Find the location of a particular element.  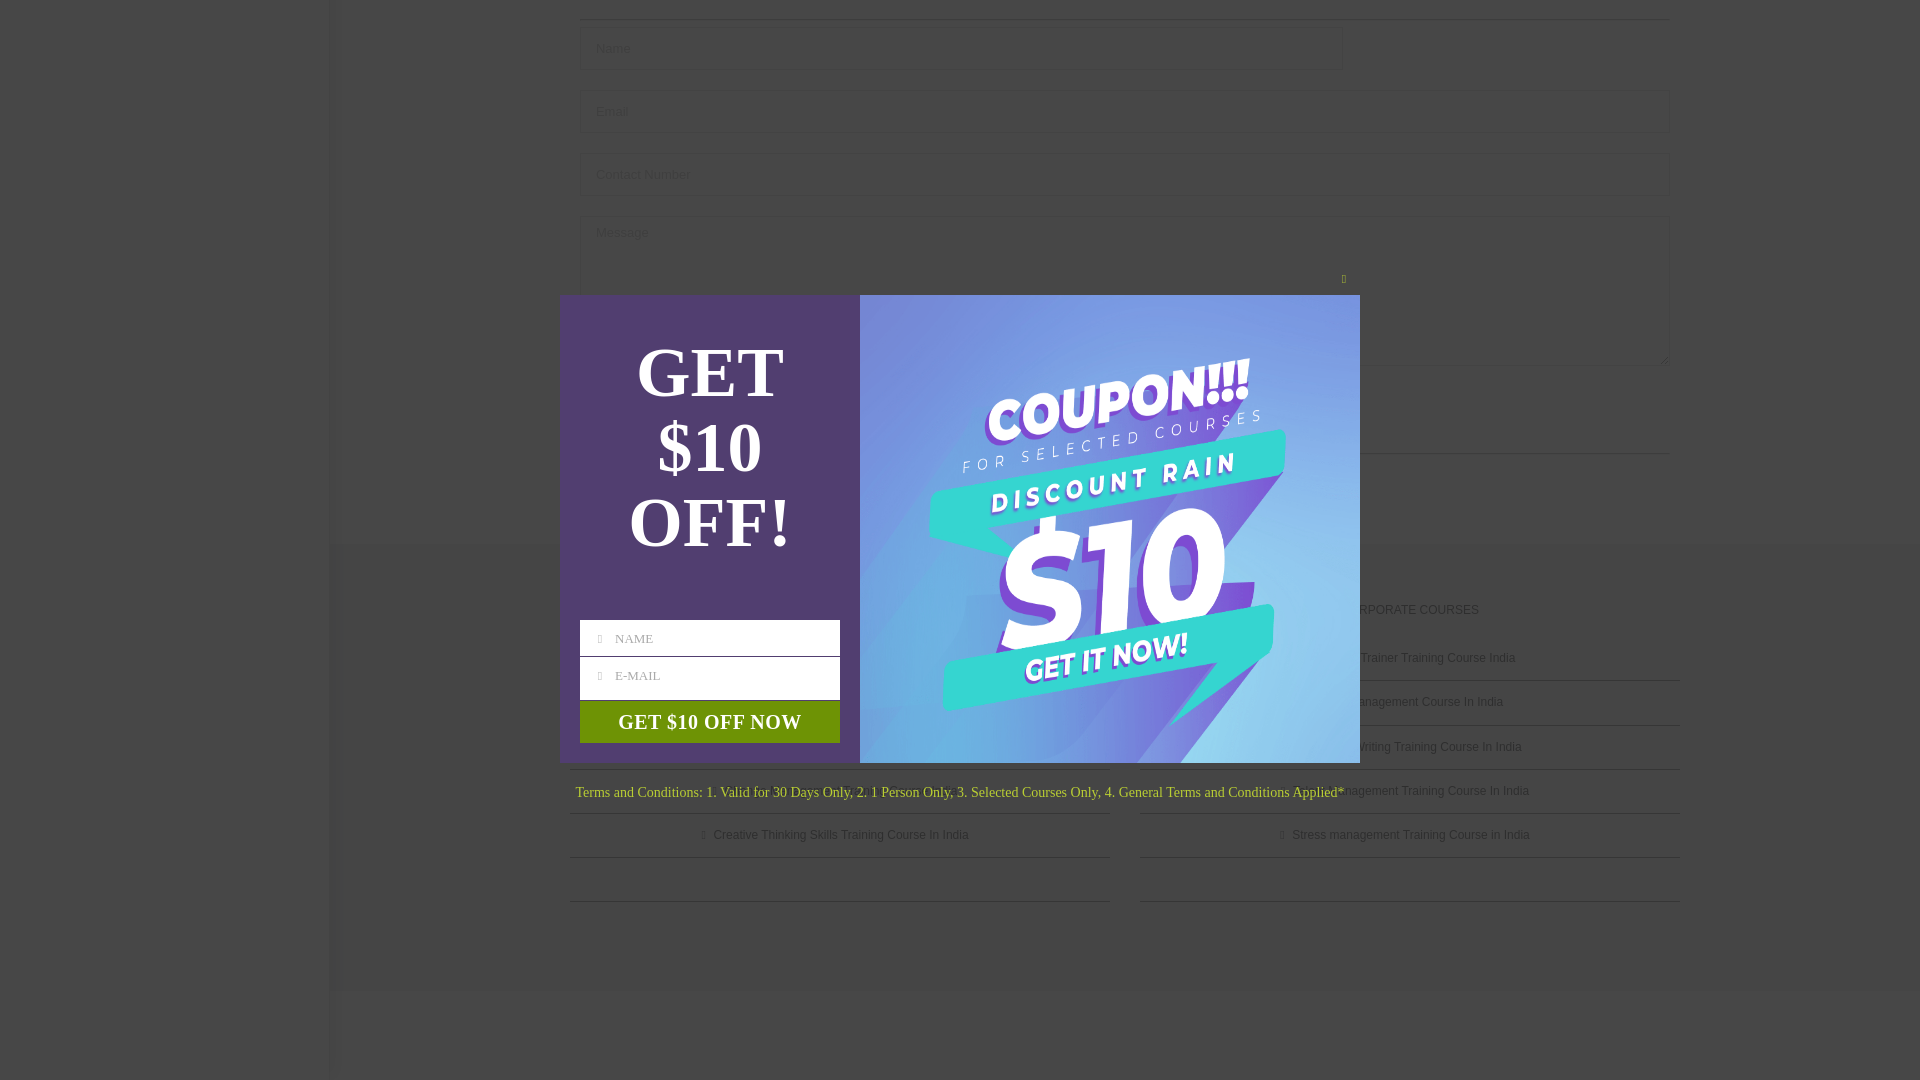

submit is located at coordinates (616, 406).